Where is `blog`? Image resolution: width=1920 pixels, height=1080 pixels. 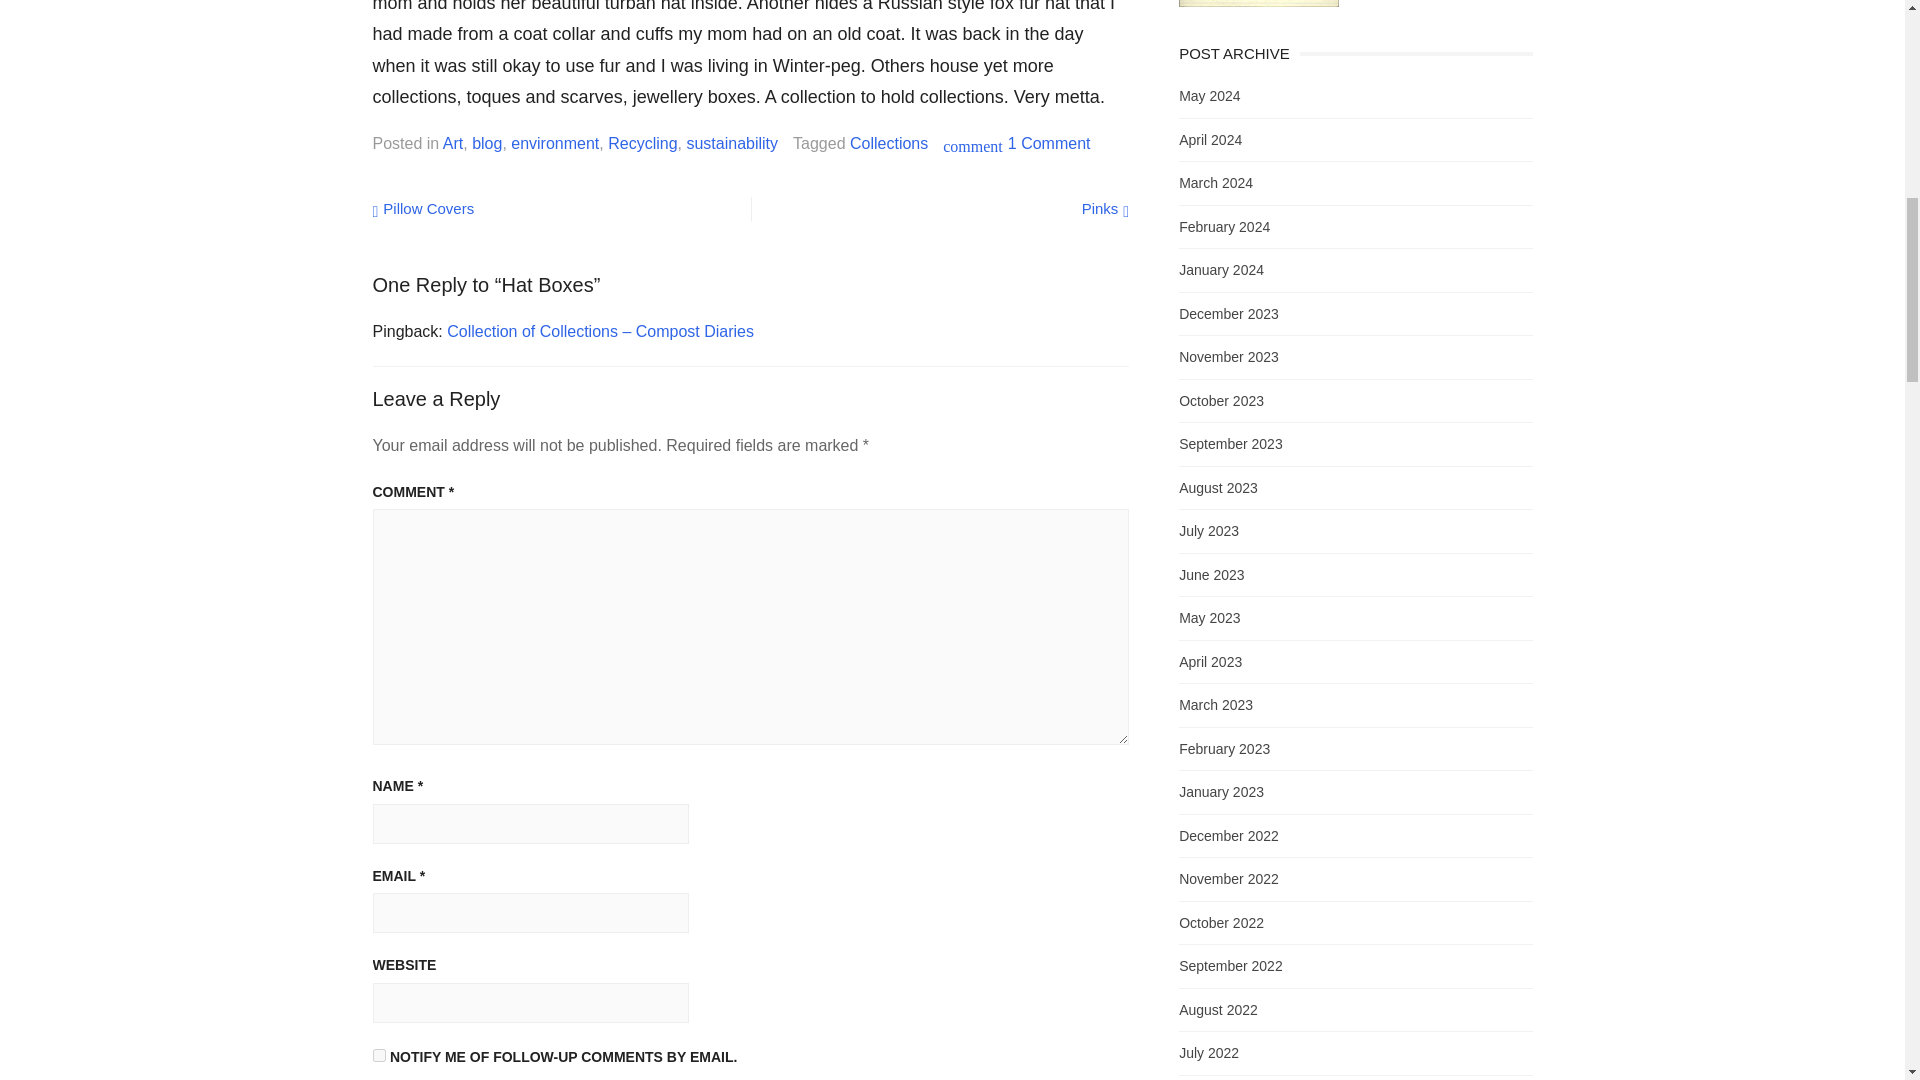
blog is located at coordinates (486, 142).